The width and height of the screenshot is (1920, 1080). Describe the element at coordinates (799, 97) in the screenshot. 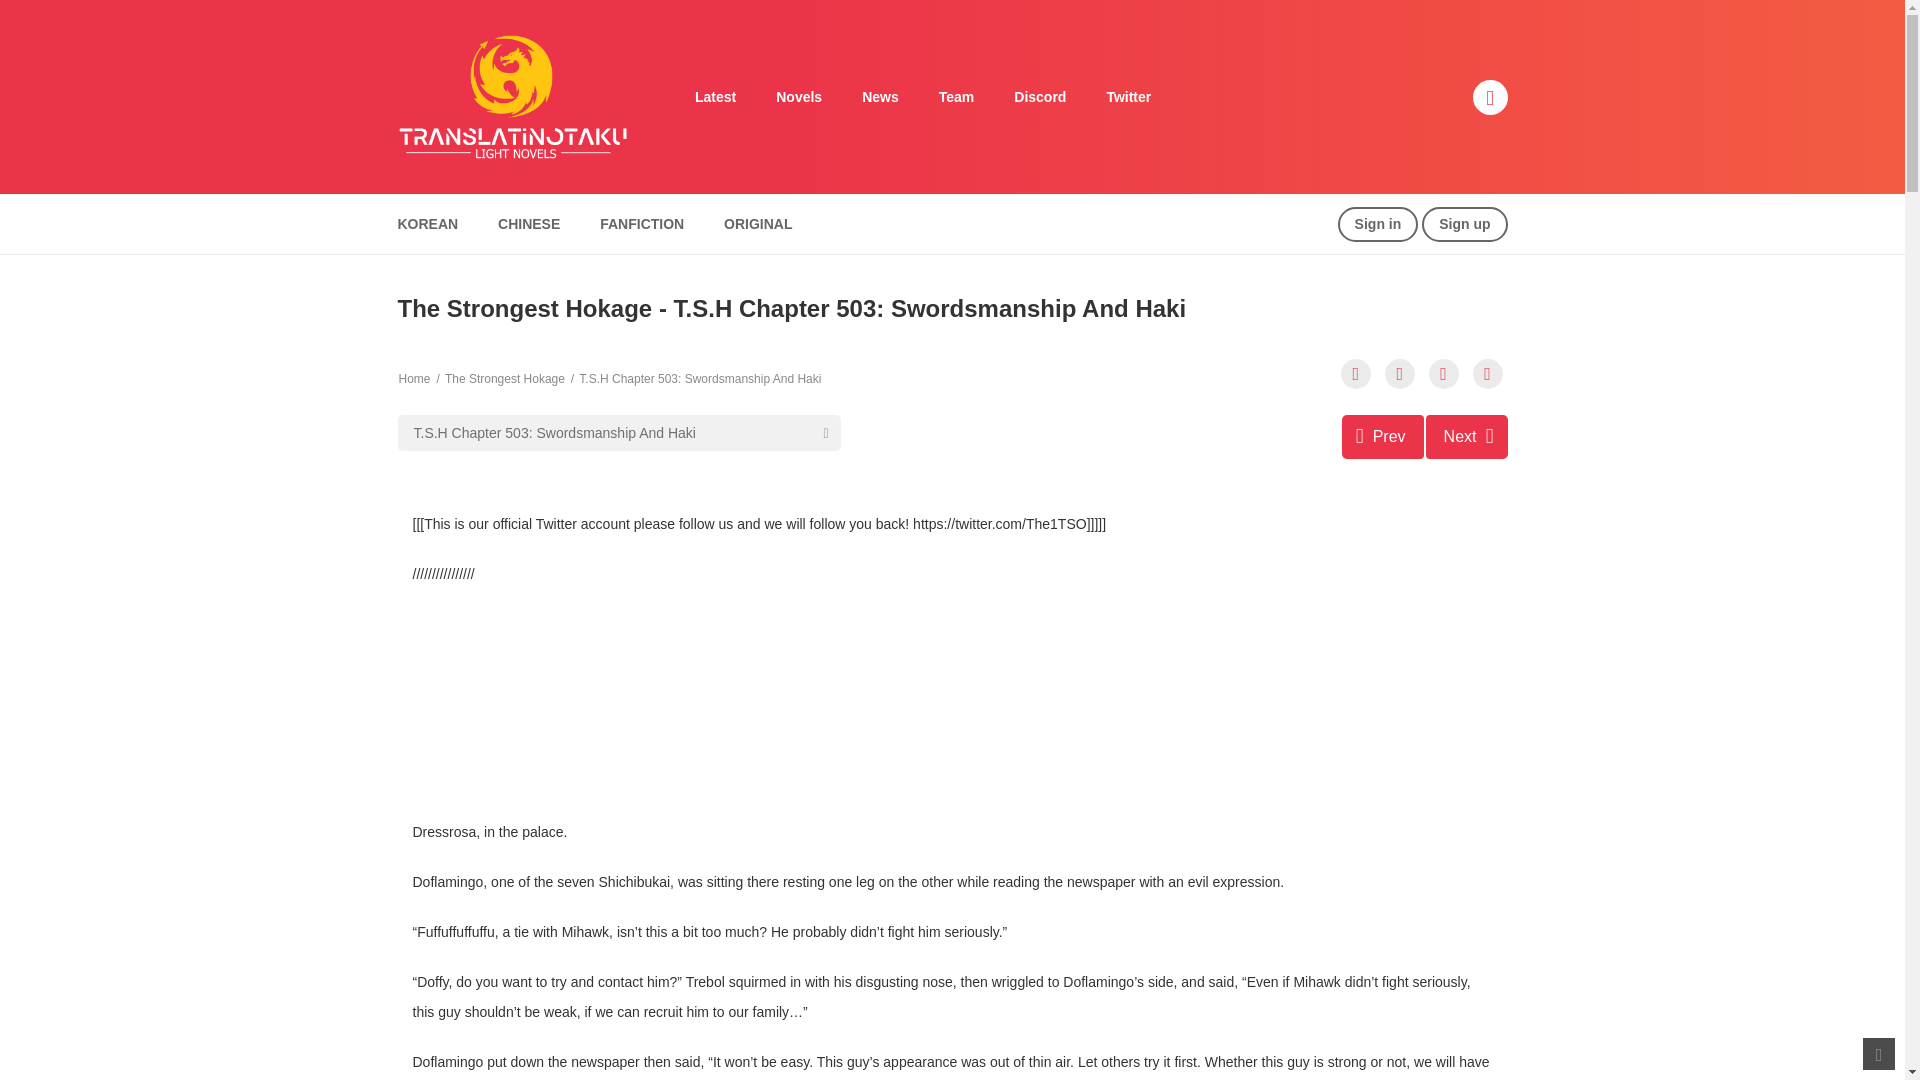

I see `Novels` at that location.